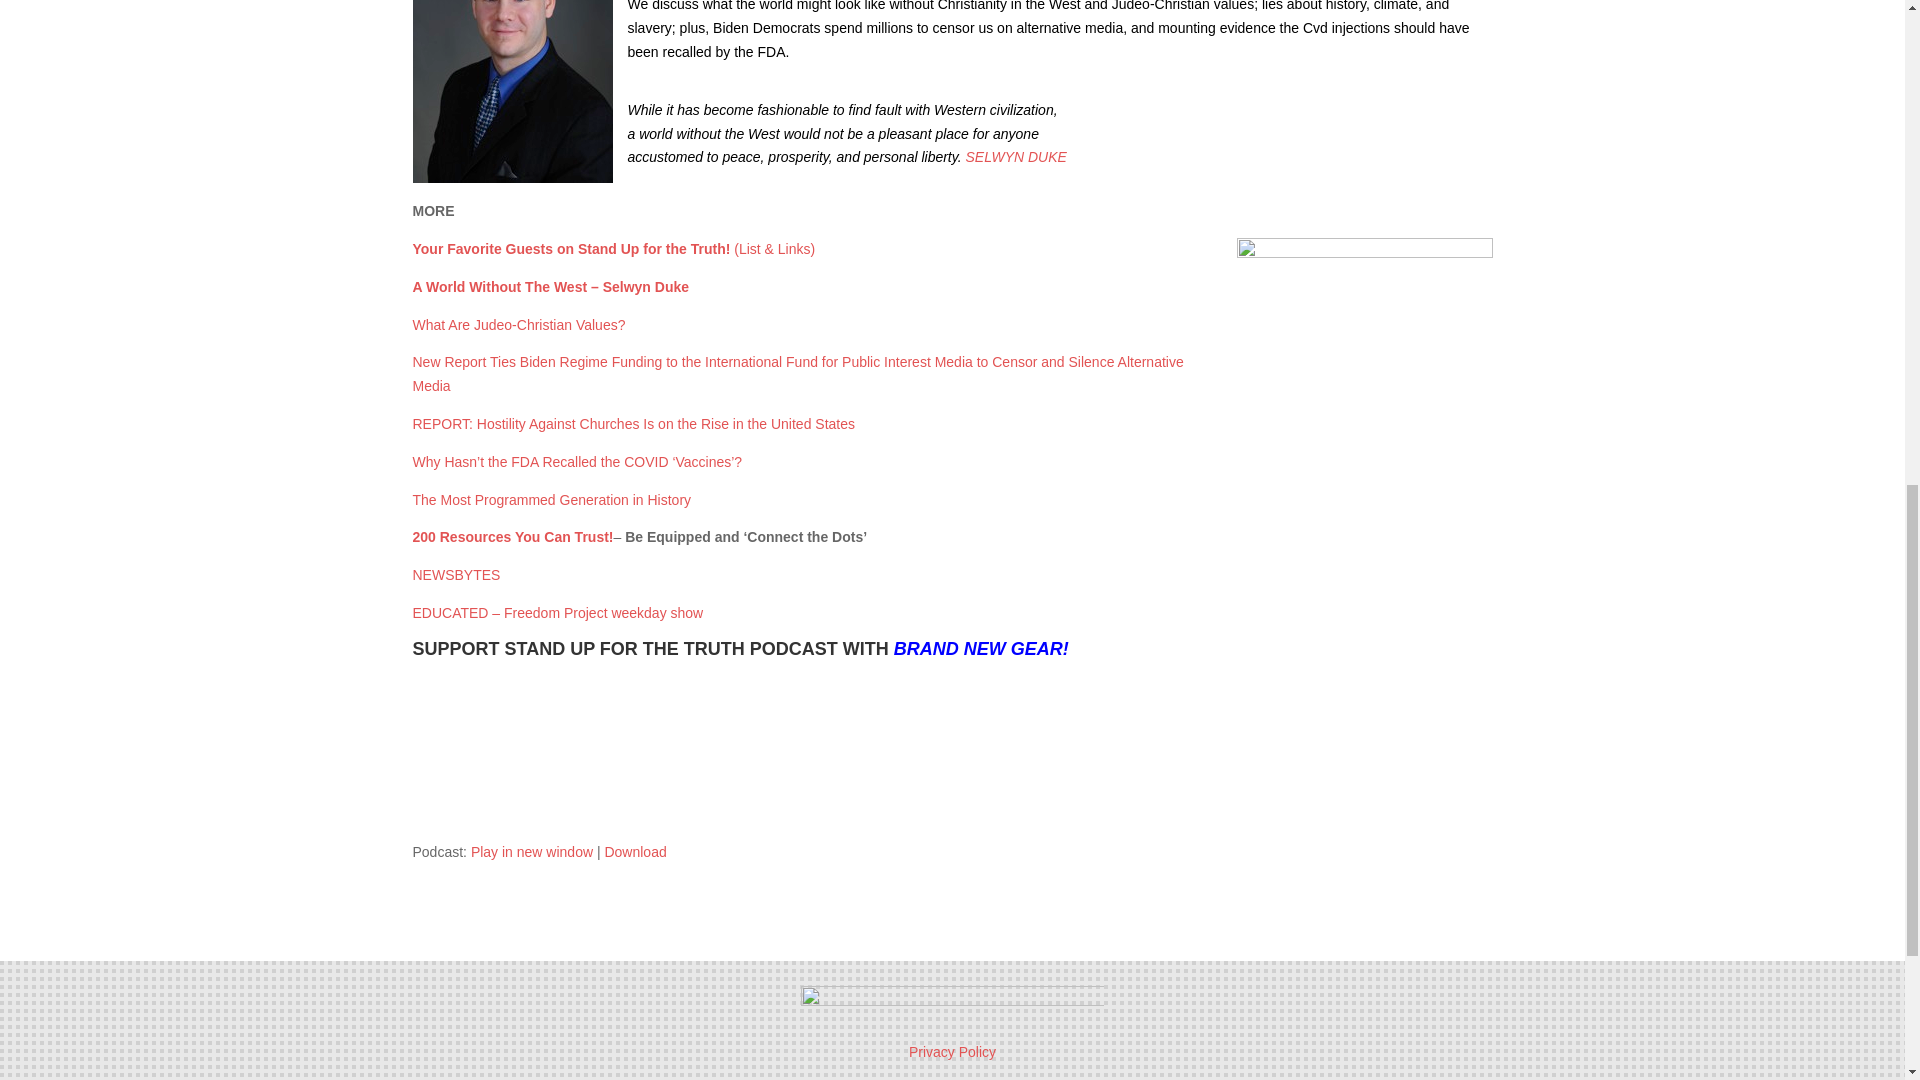  I want to click on Download, so click(635, 851).